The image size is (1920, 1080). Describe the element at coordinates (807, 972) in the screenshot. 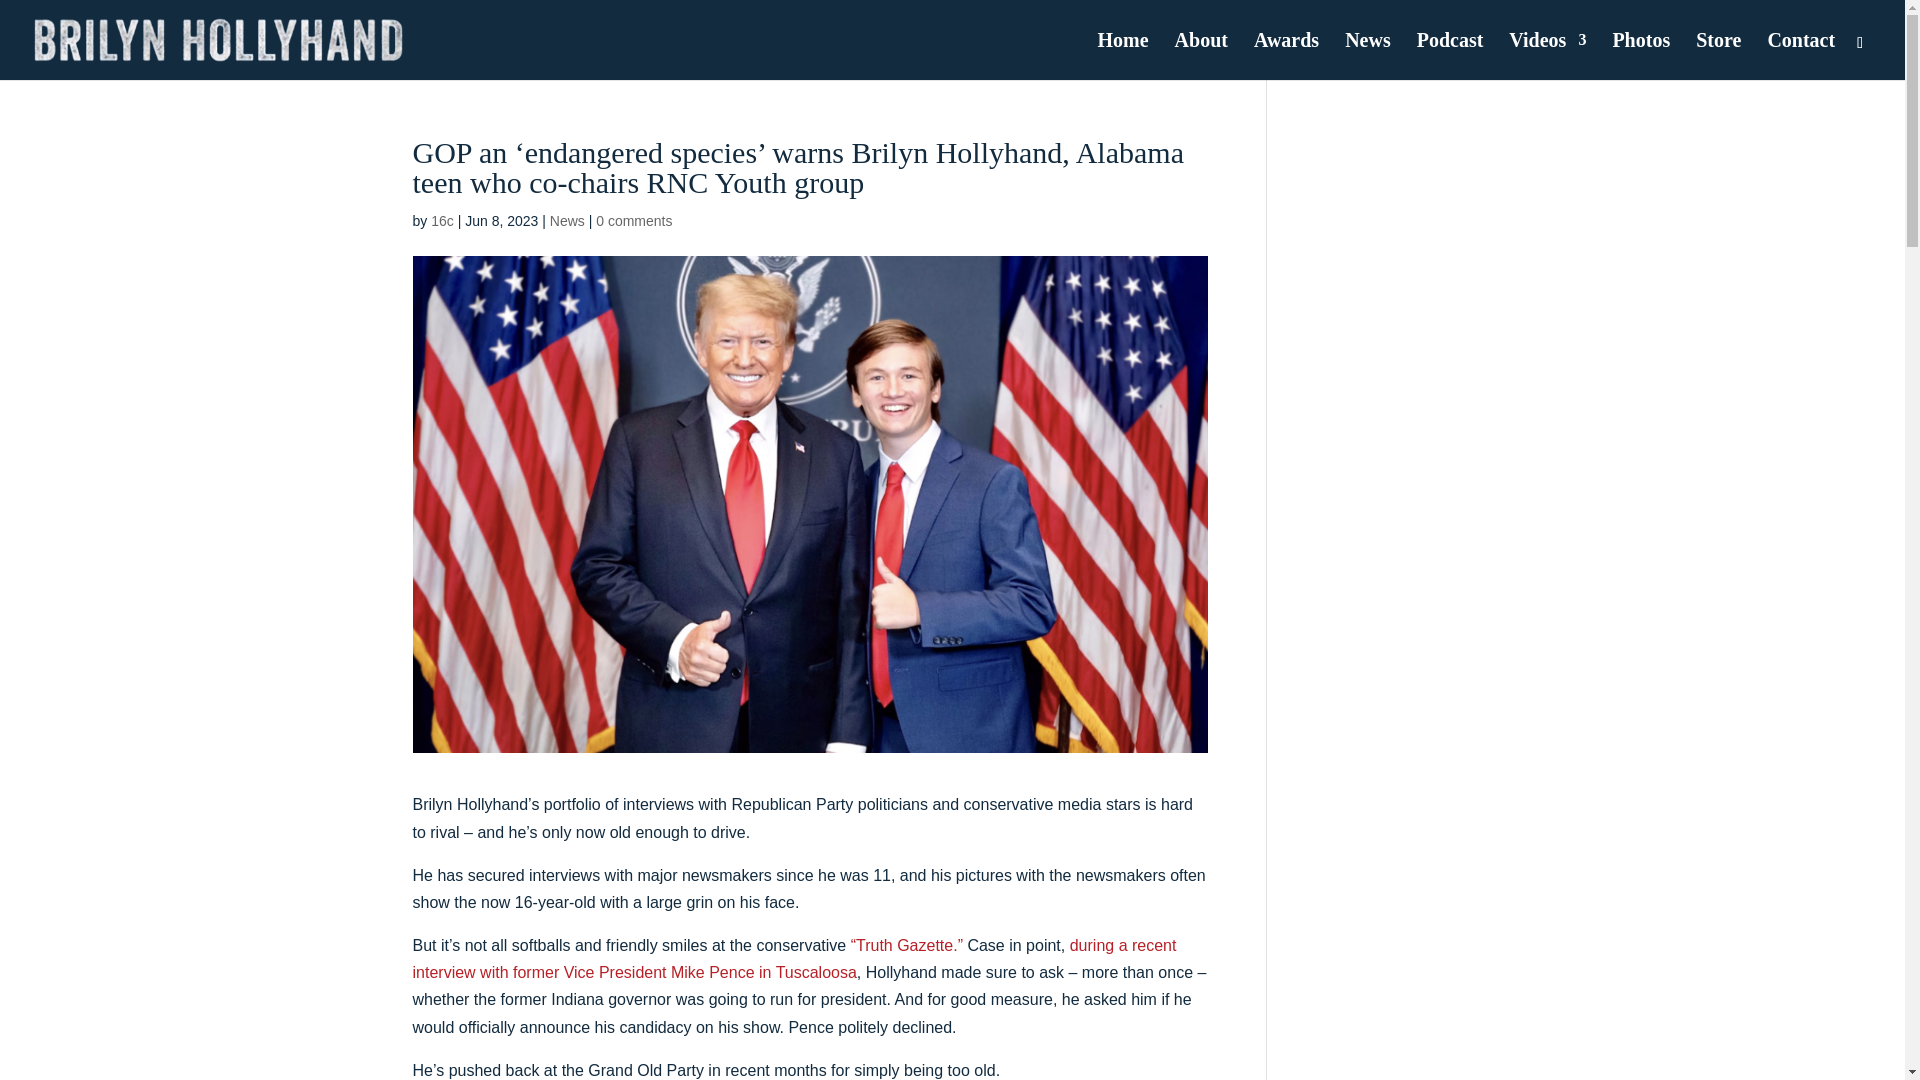

I see `in Tuscaloosa` at that location.